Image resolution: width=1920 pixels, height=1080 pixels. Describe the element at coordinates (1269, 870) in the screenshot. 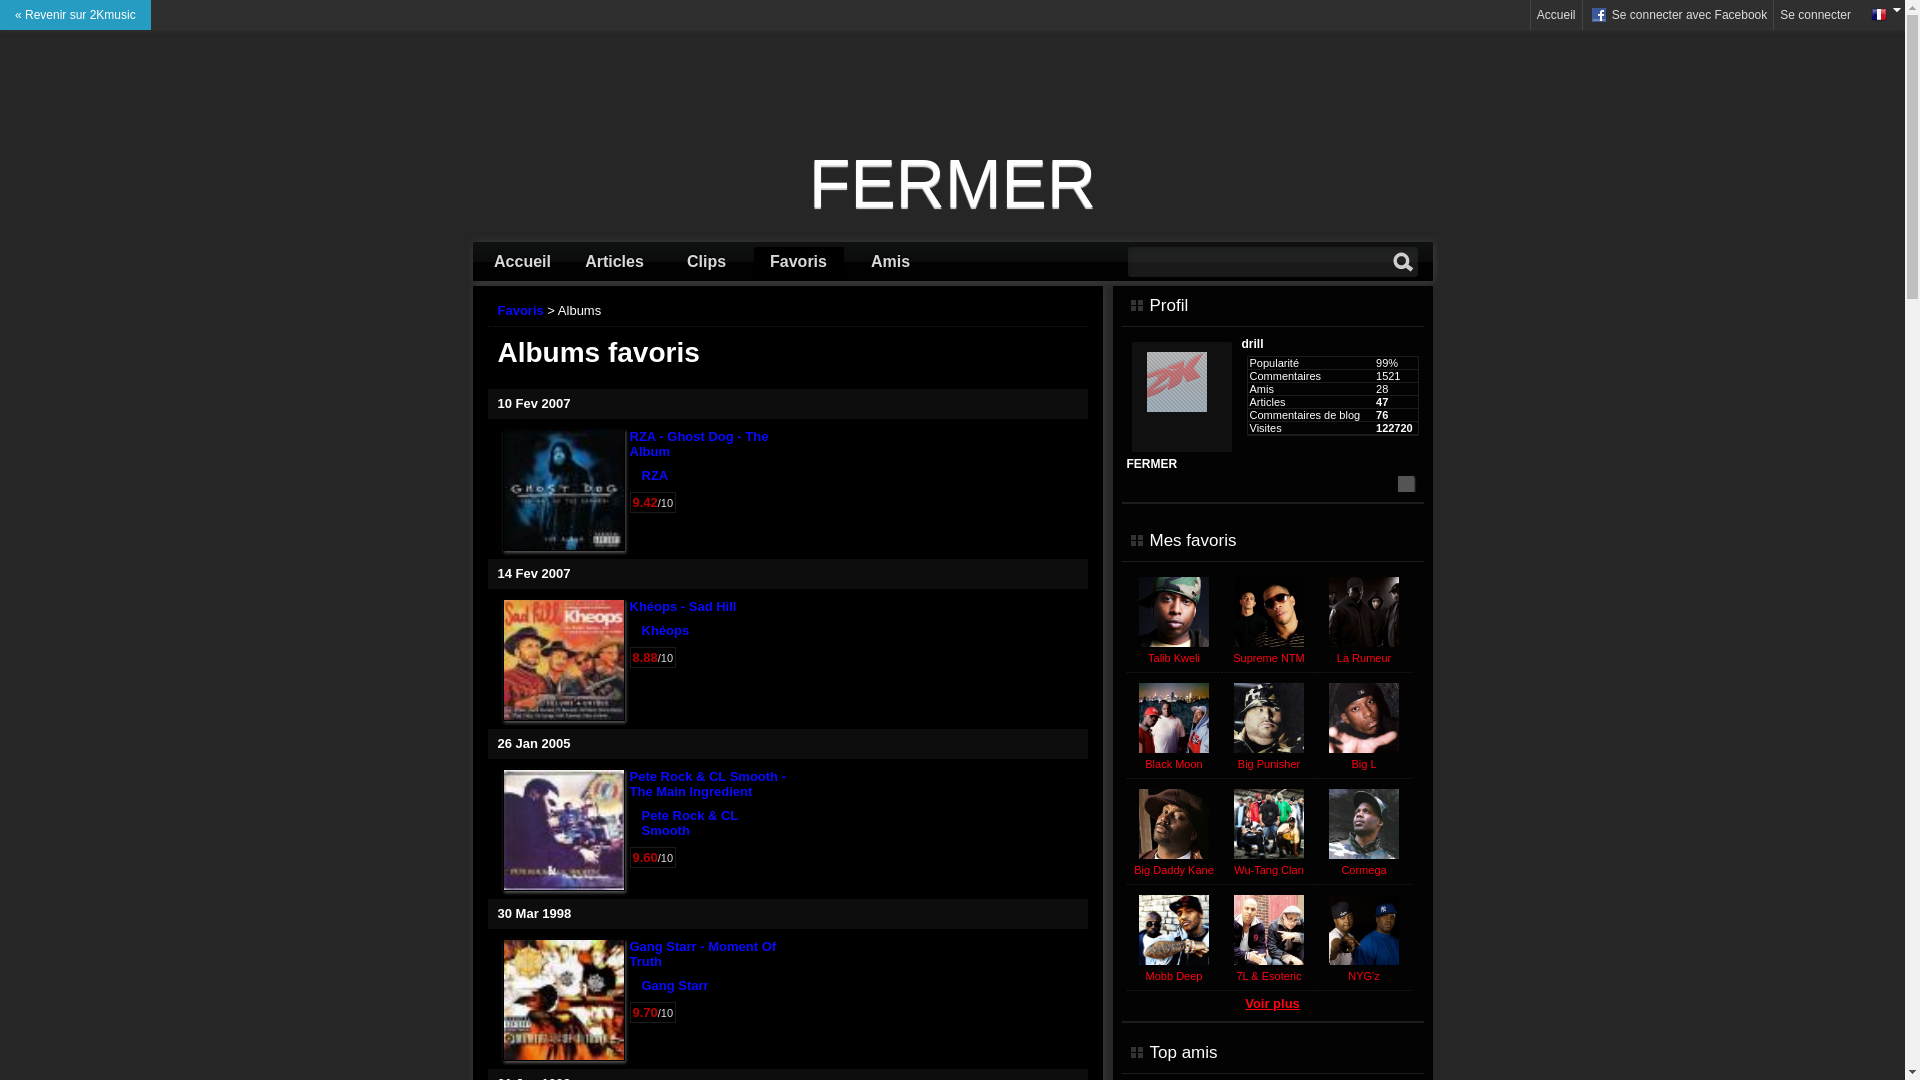

I see `Wu-Tang Clan` at that location.